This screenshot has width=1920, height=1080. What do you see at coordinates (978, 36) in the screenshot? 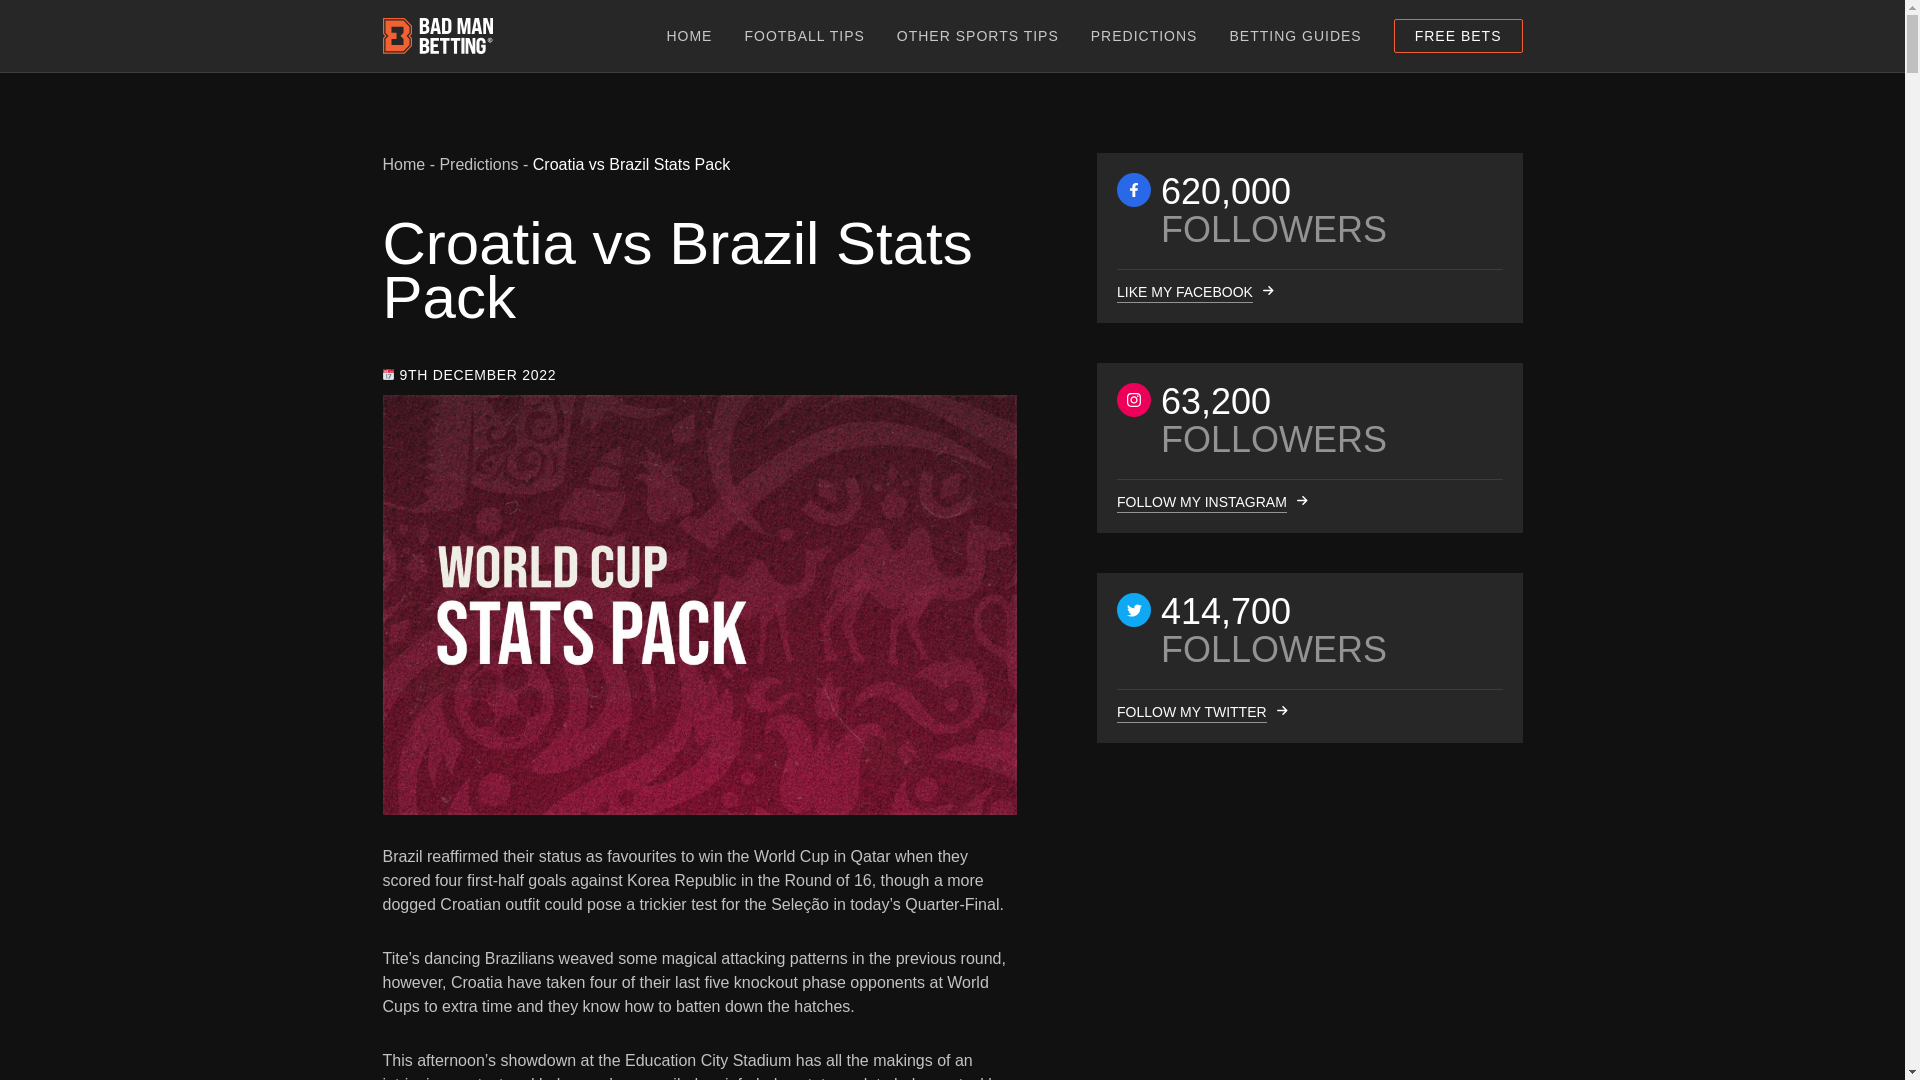
I see `OTHER SPORTS TIPS` at bounding box center [978, 36].